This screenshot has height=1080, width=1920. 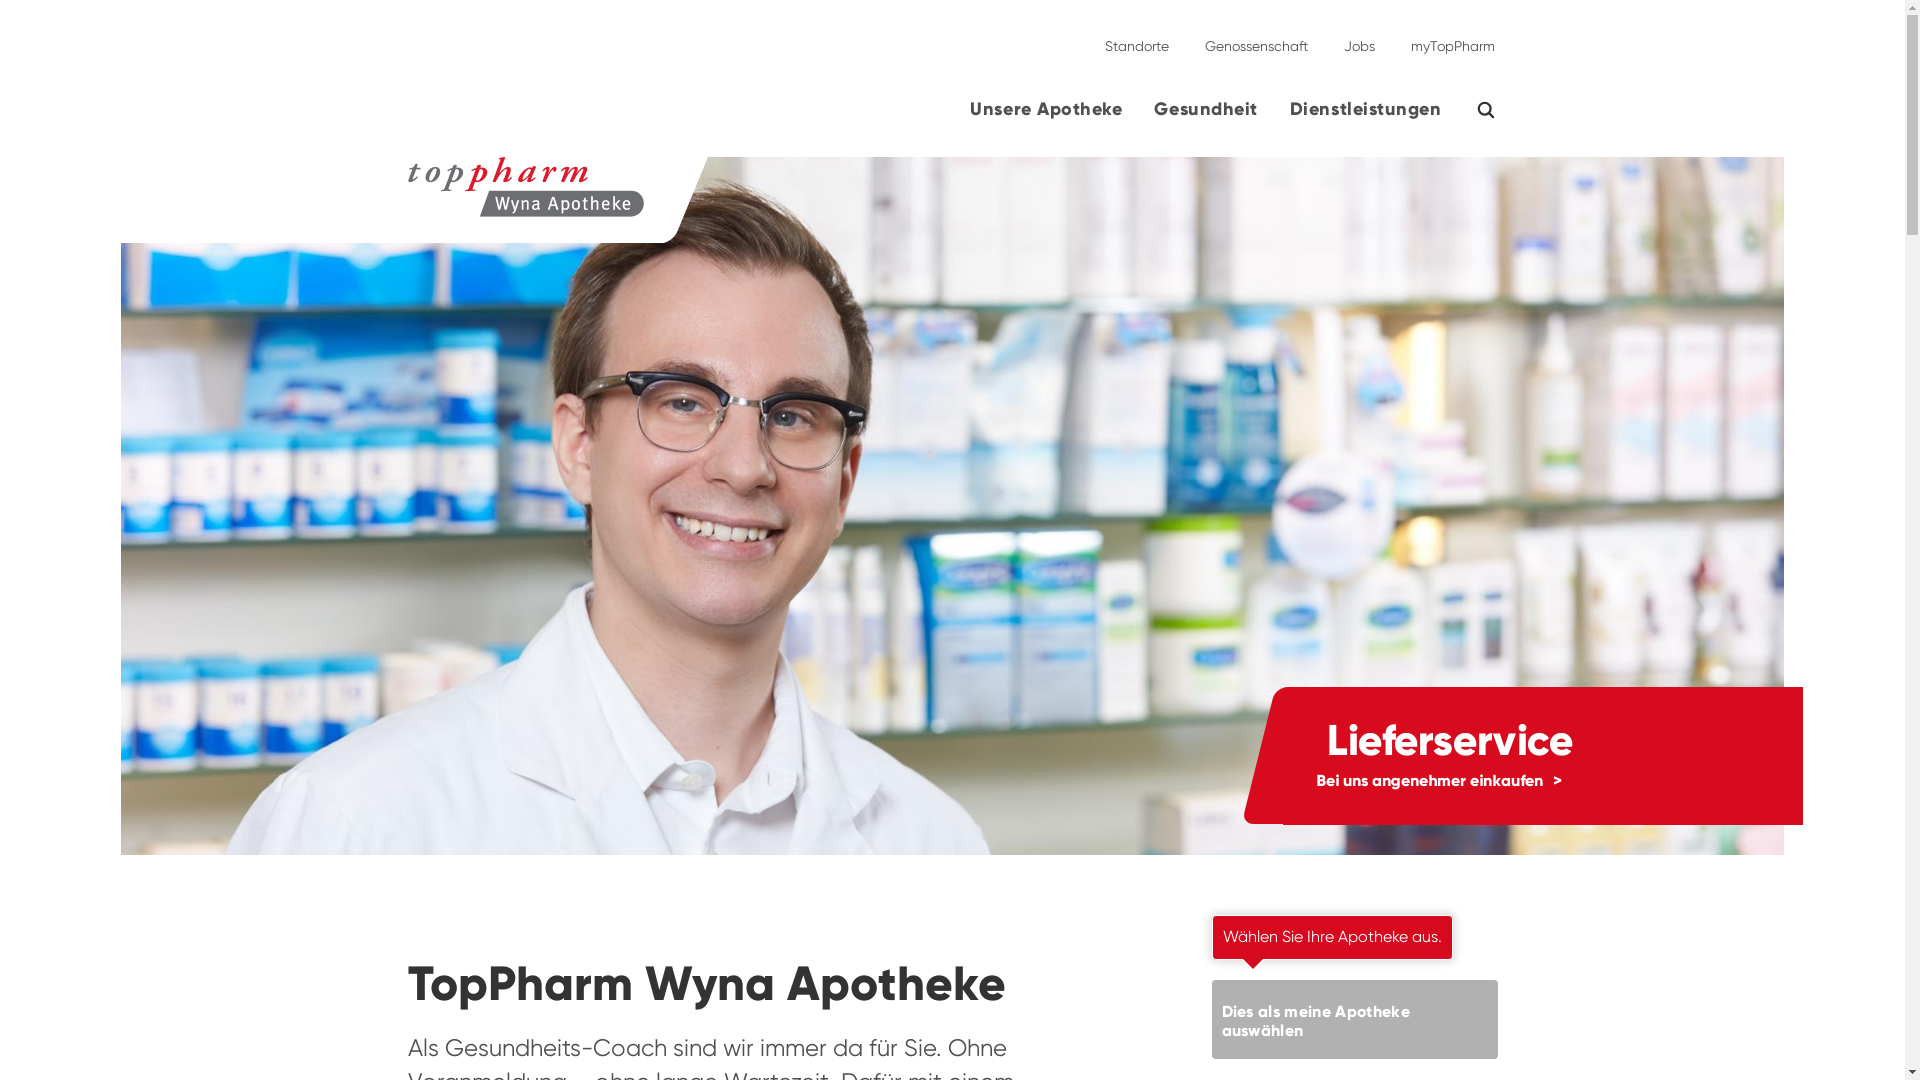 What do you see at coordinates (1360, 38) in the screenshot?
I see `Jobs` at bounding box center [1360, 38].